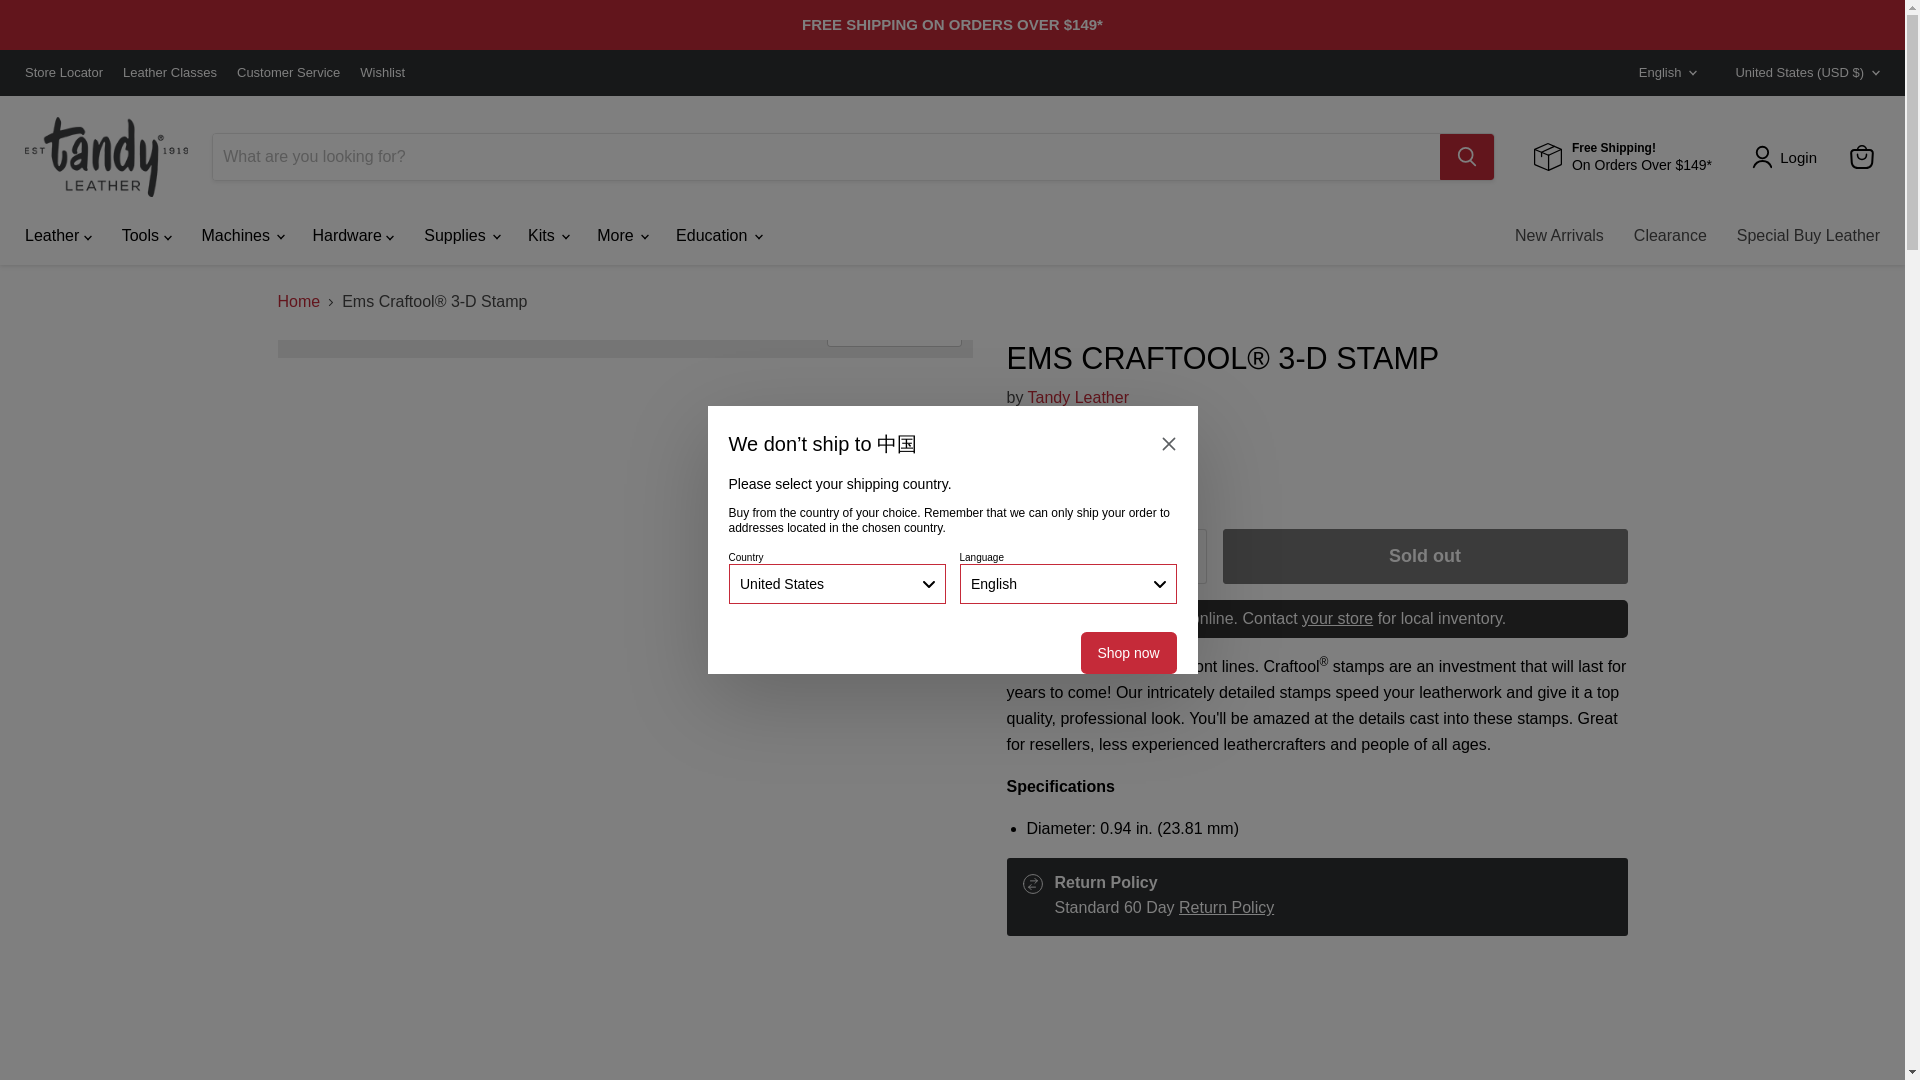 The width and height of the screenshot is (1920, 1080). What do you see at coordinates (1078, 397) in the screenshot?
I see `Tandy Leather` at bounding box center [1078, 397].